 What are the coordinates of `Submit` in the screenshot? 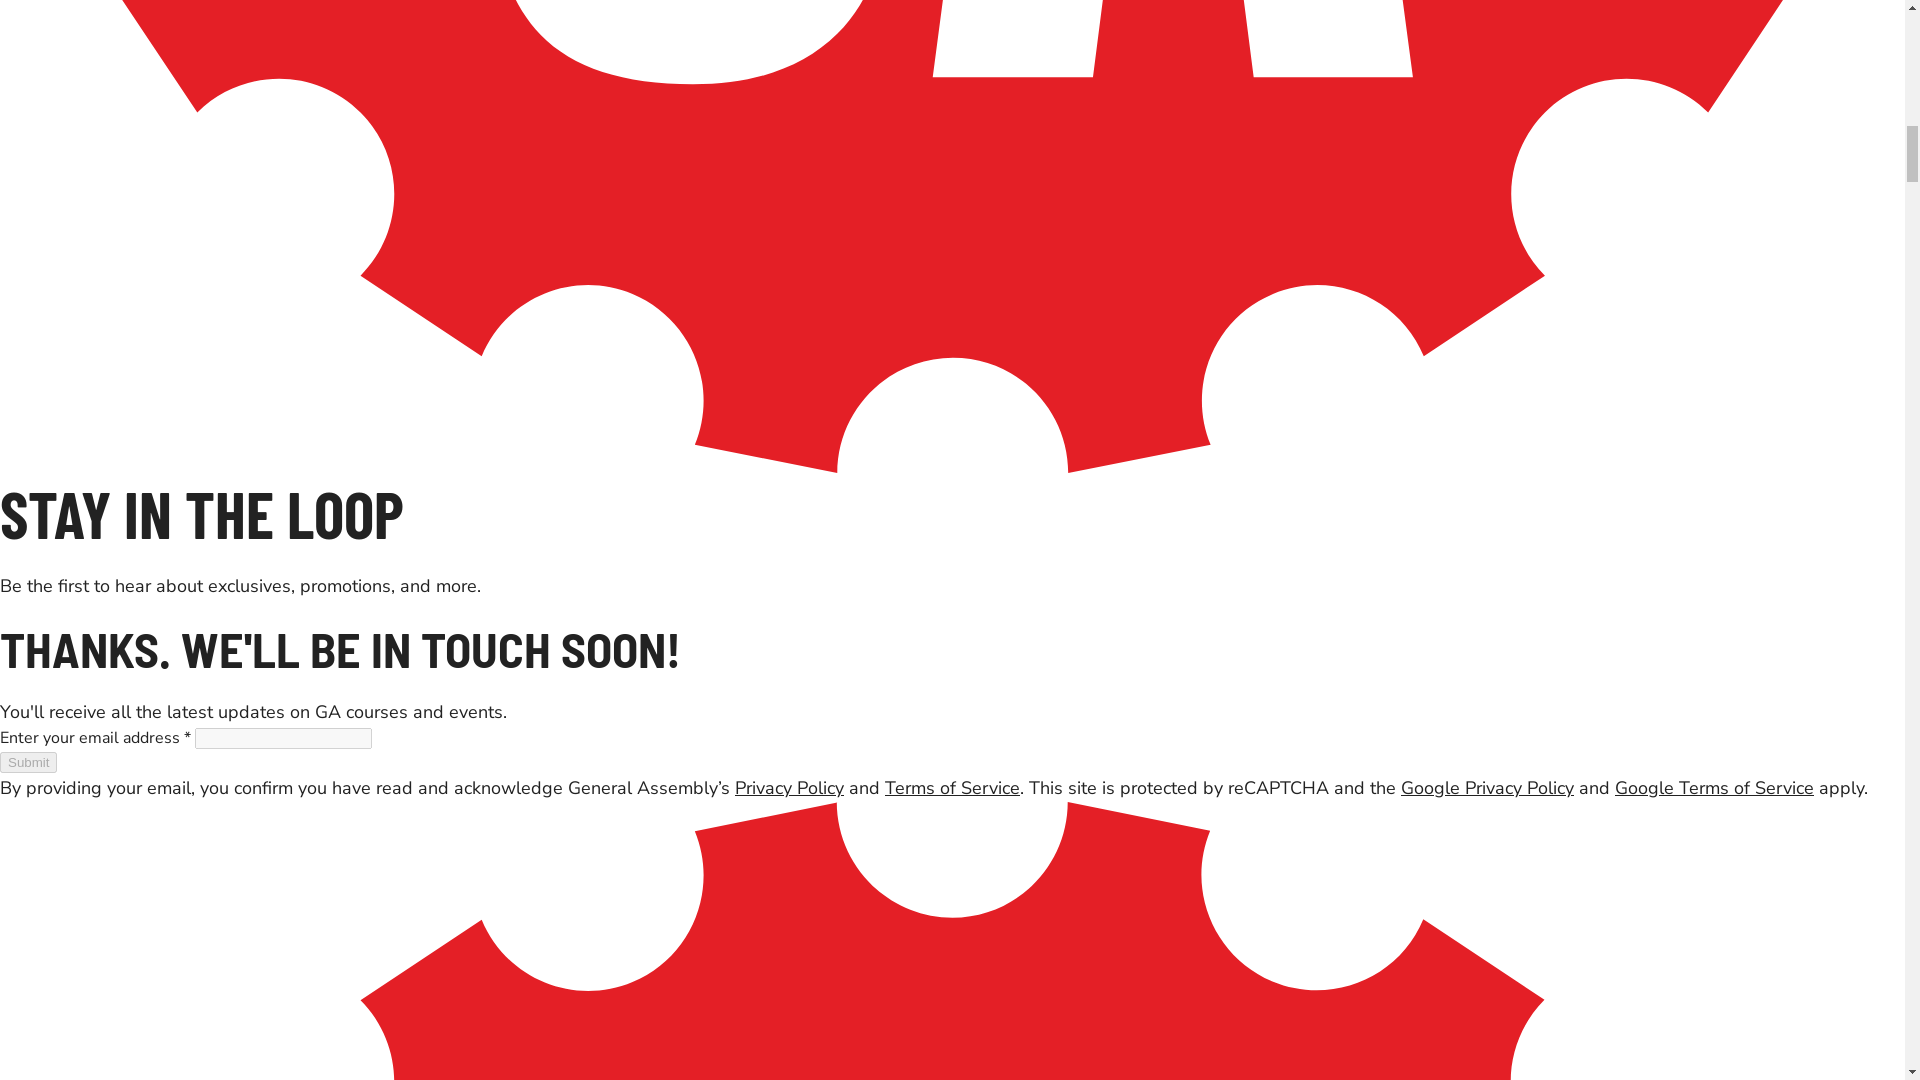 It's located at (28, 762).